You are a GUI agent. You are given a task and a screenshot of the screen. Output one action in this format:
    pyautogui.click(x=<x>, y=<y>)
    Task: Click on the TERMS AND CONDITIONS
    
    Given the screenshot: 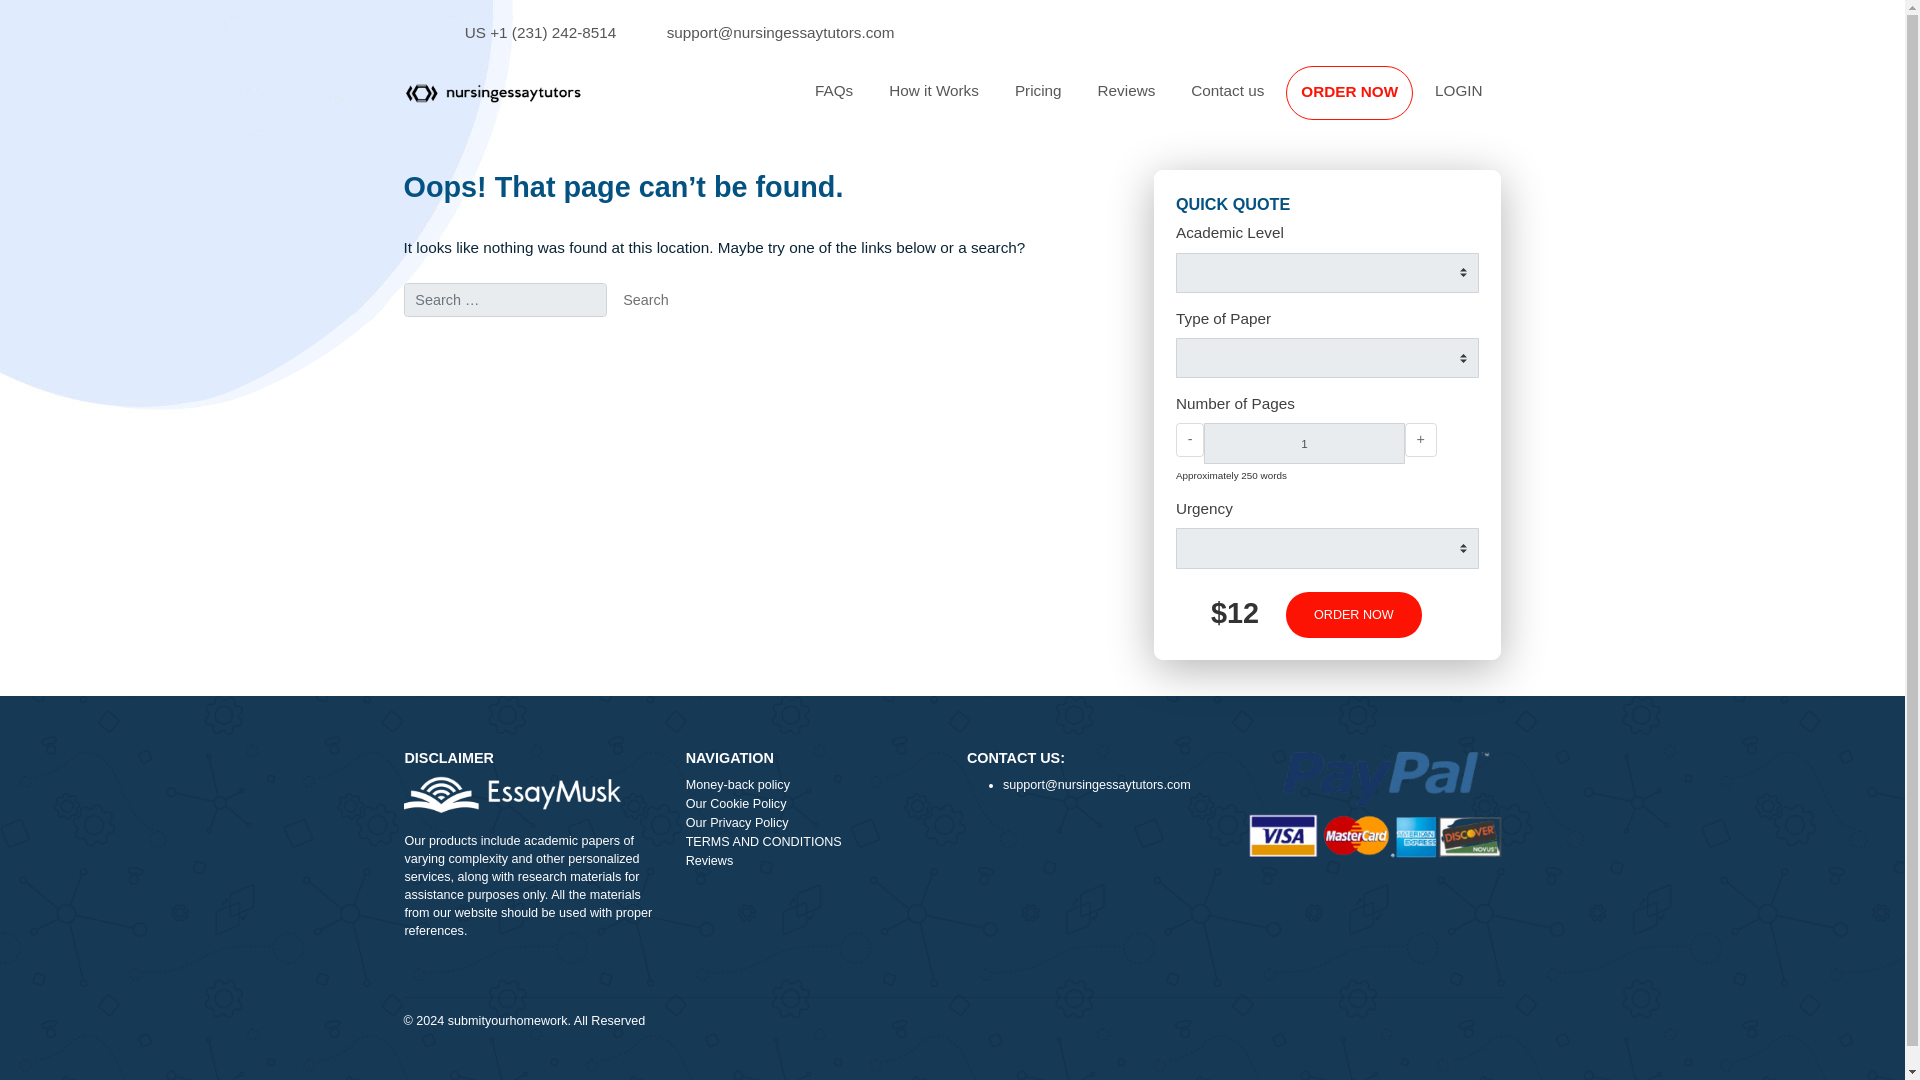 What is the action you would take?
    pyautogui.click(x=903, y=936)
    